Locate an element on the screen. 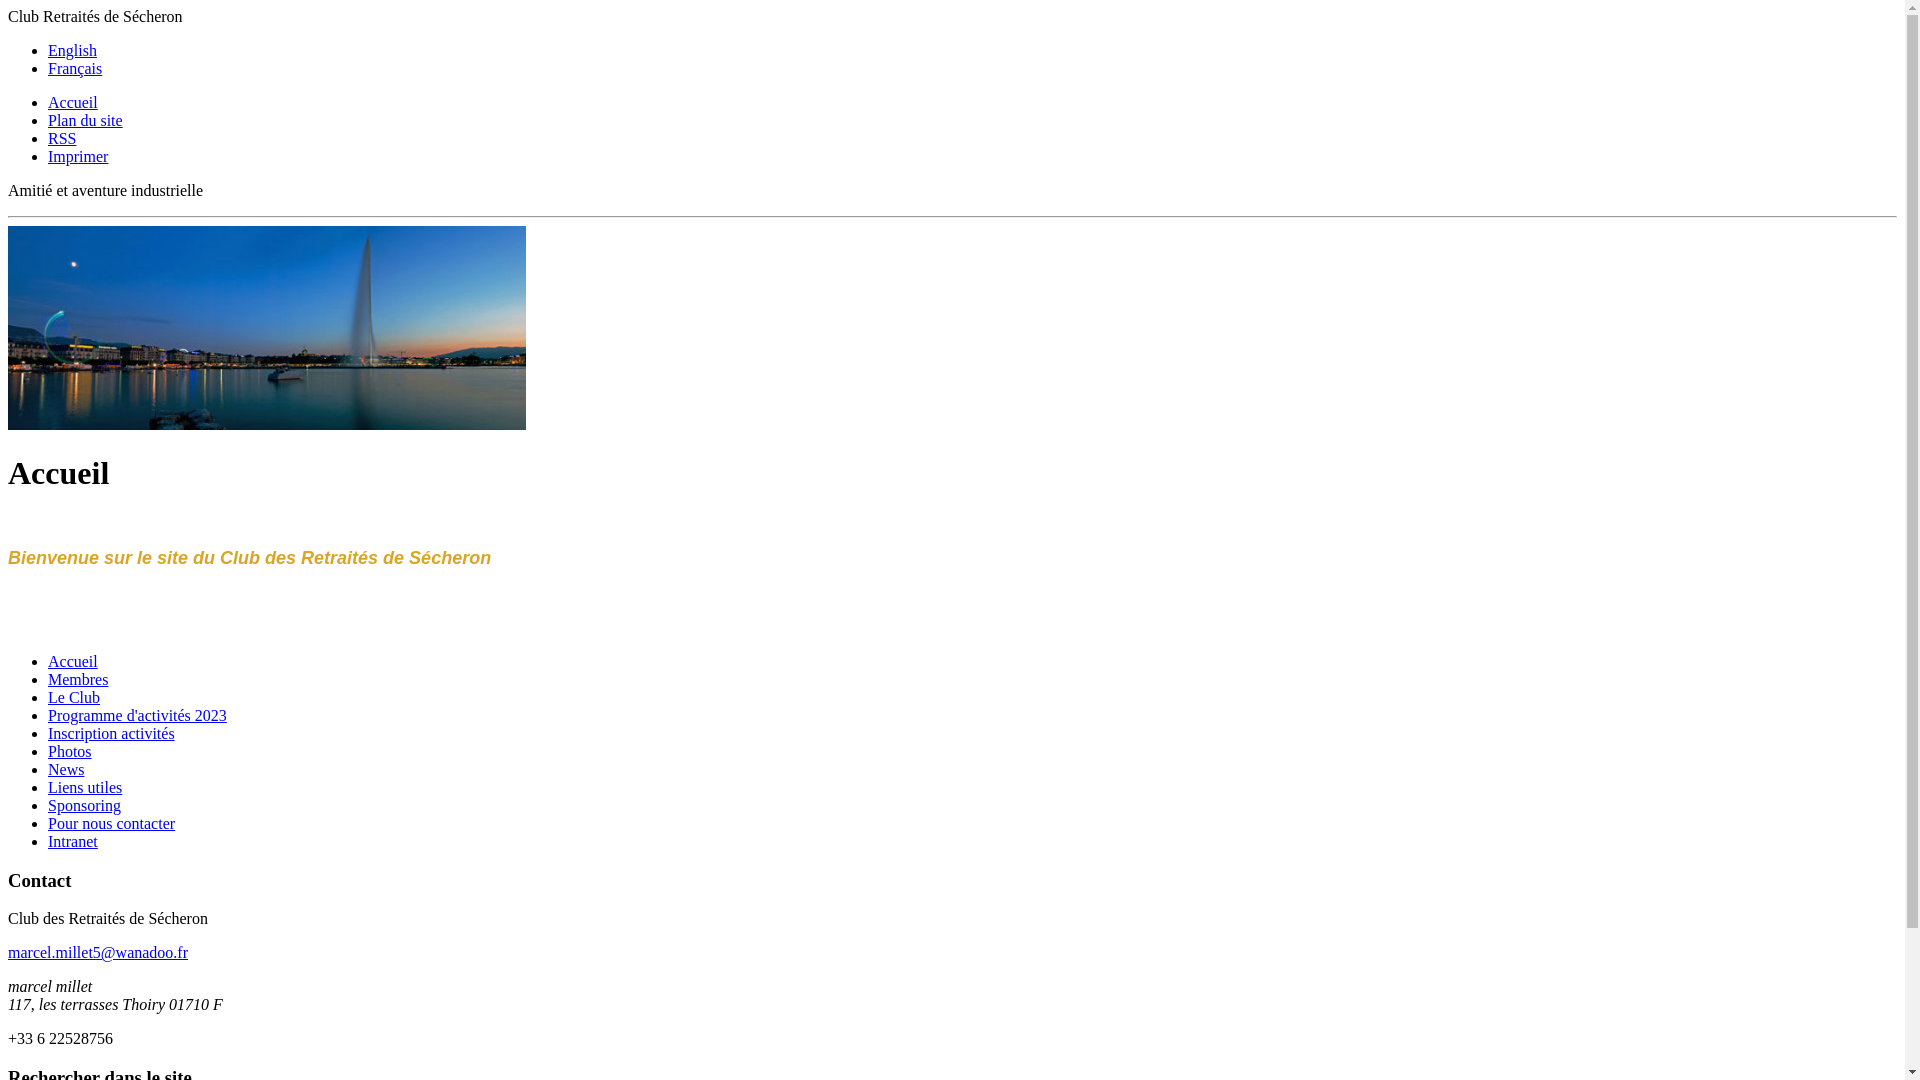  Liens utiles is located at coordinates (85, 788).